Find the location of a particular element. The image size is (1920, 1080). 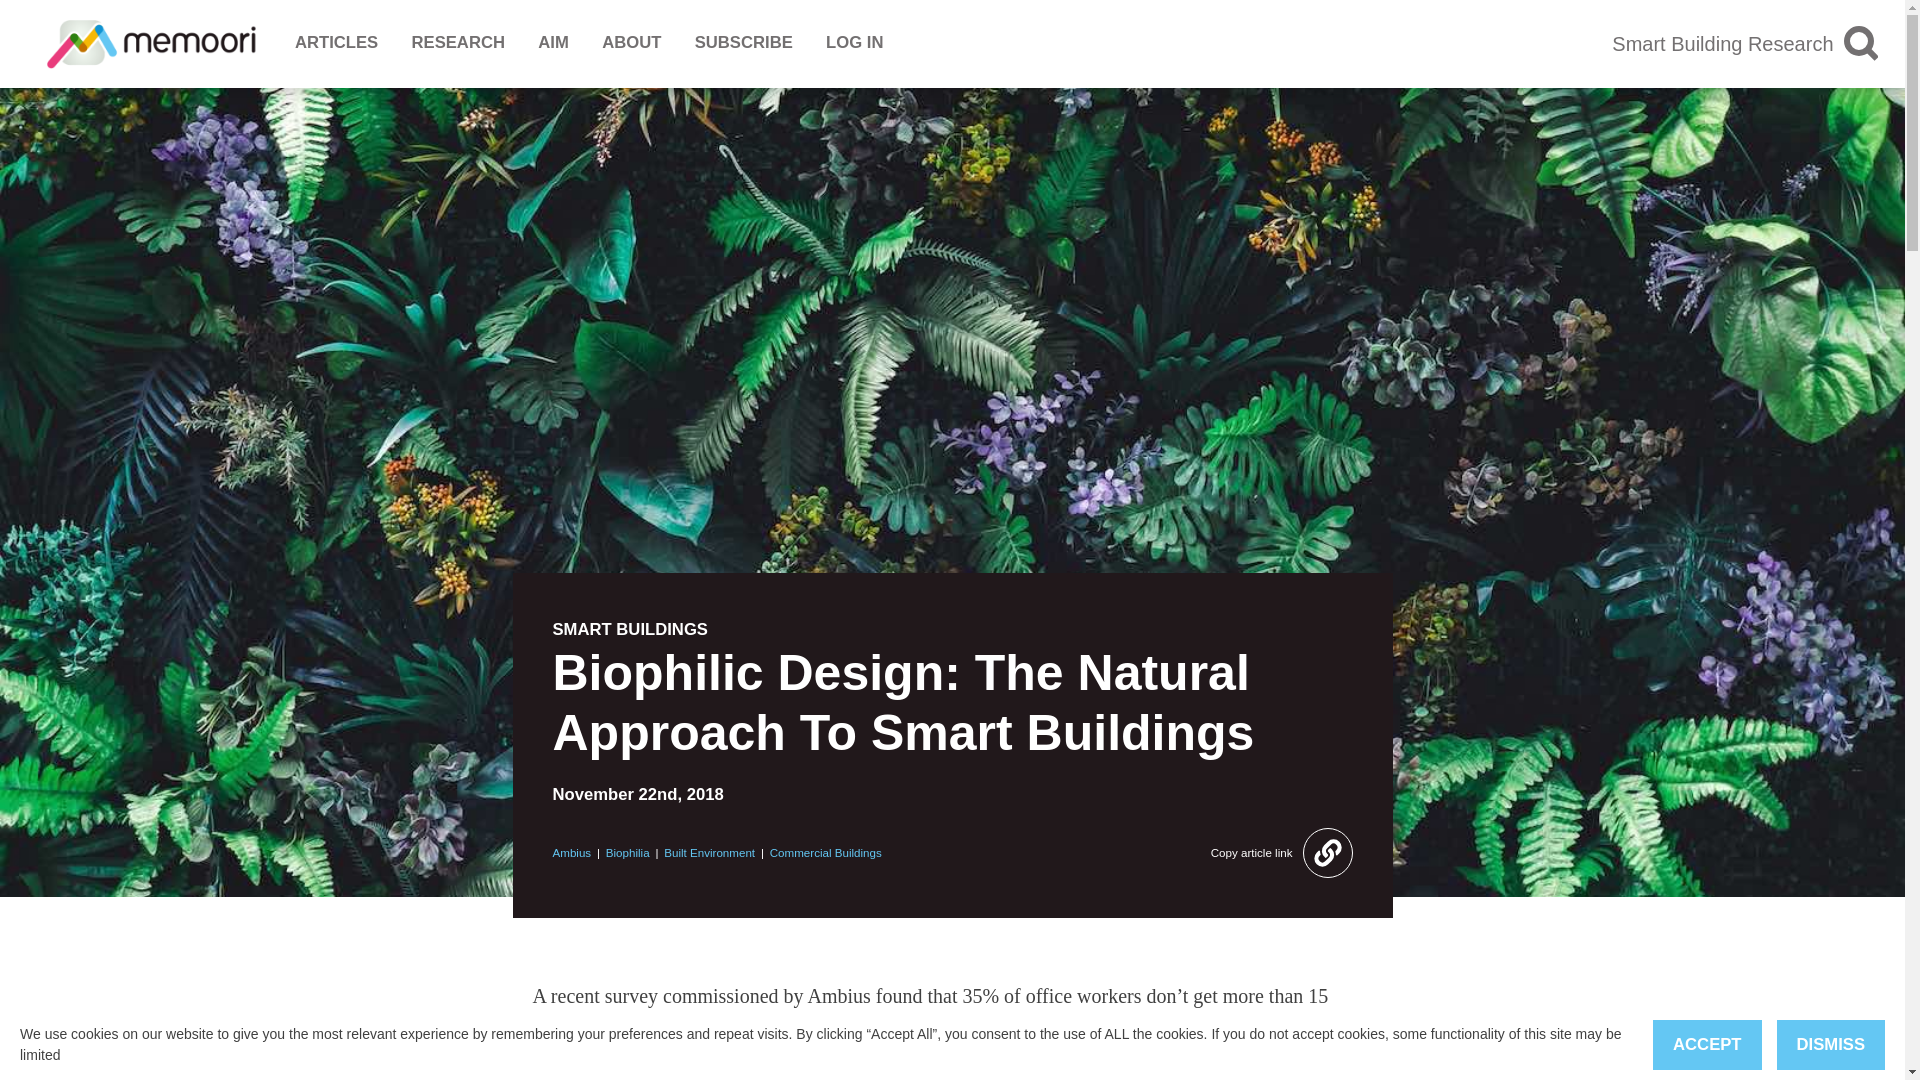

Built Environment is located at coordinates (709, 852).